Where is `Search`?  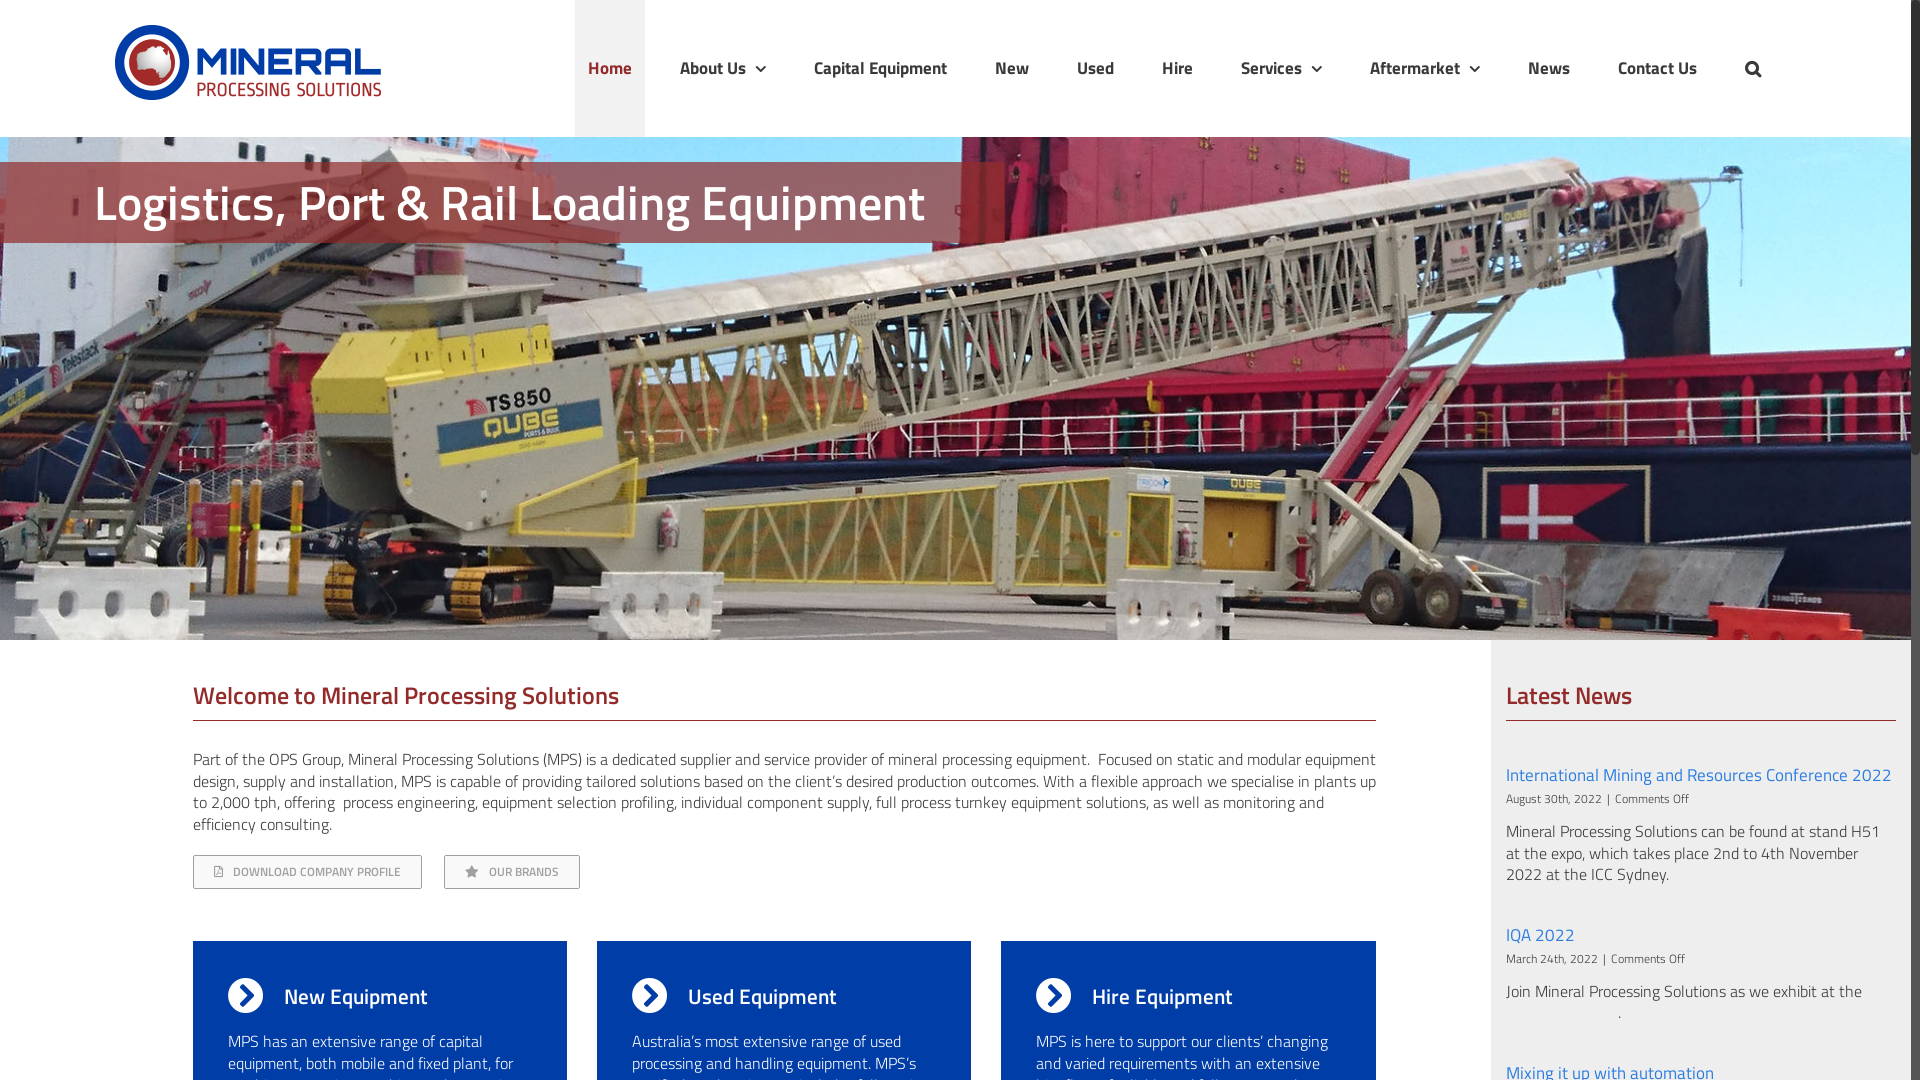
Search is located at coordinates (1753, 68).